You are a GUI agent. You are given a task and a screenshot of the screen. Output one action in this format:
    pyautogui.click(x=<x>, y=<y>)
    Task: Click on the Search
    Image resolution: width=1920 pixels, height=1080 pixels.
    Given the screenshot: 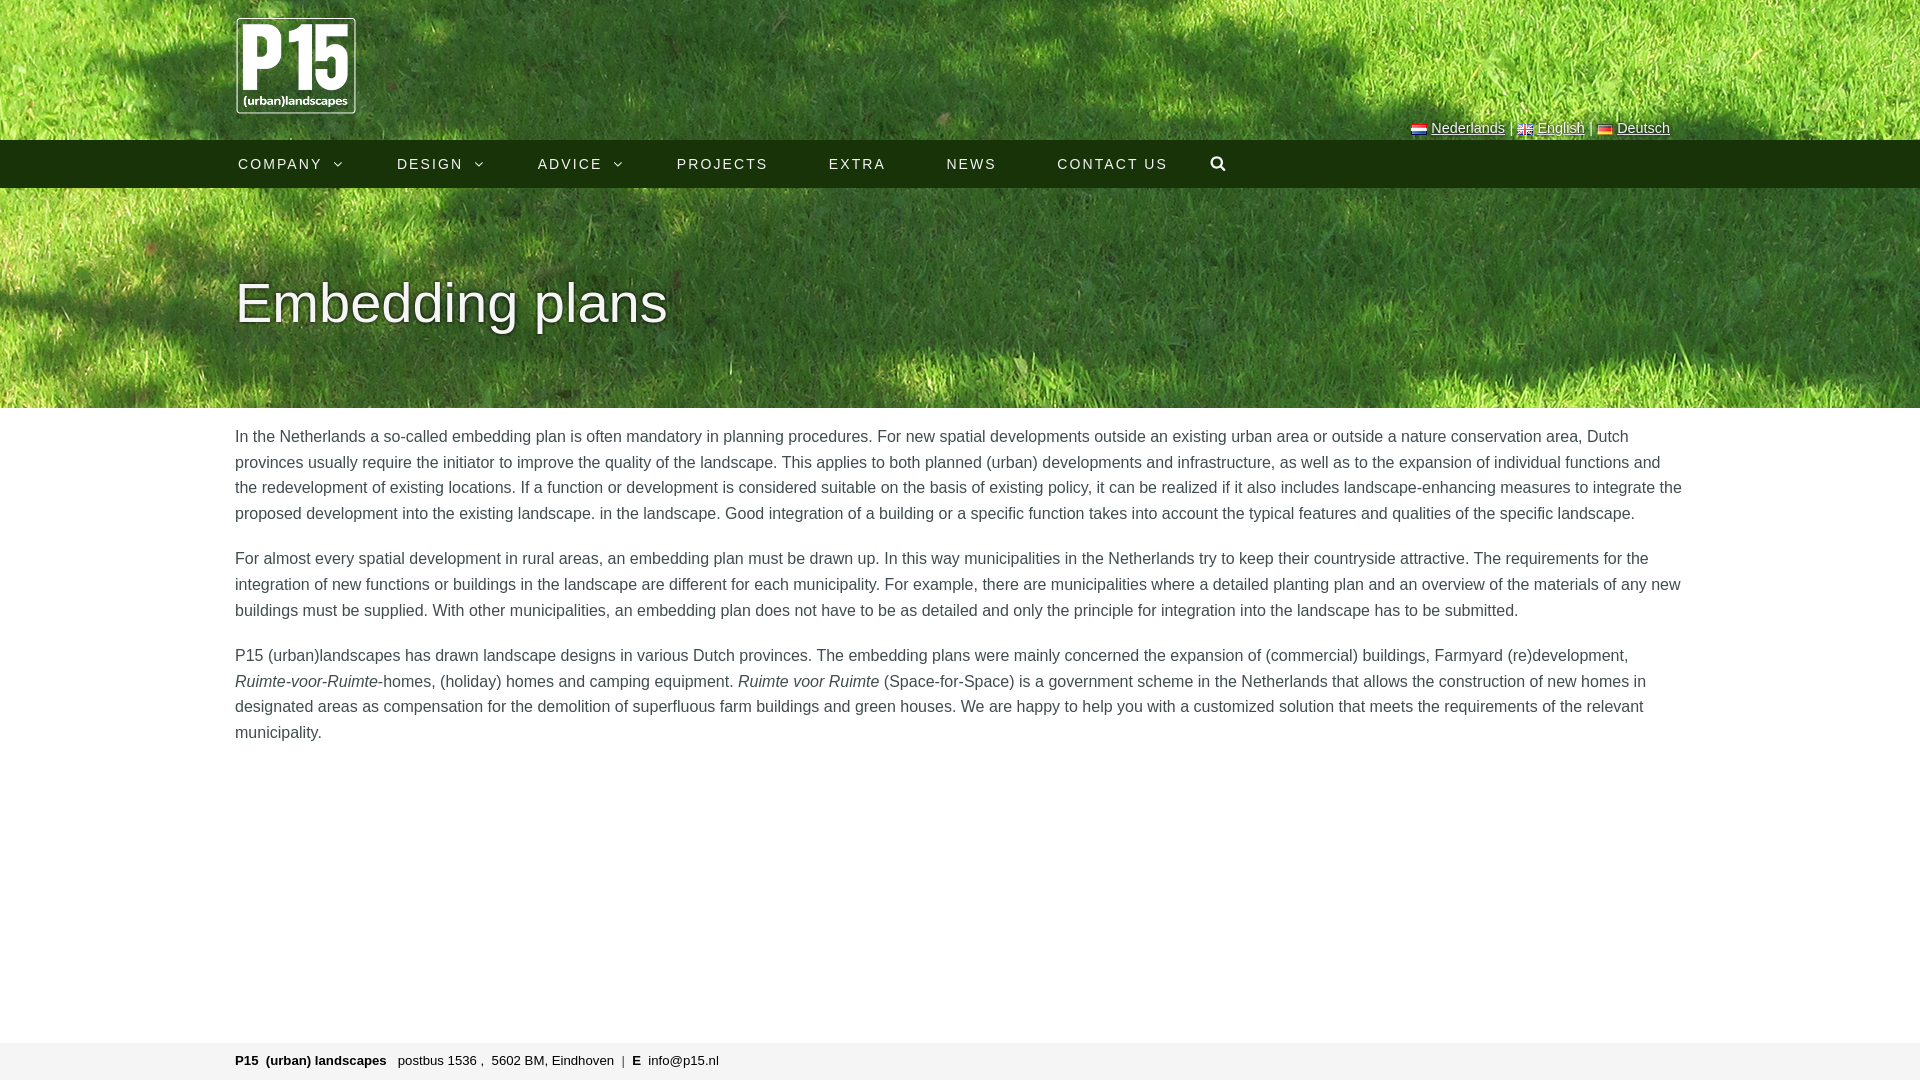 What is the action you would take?
    pyautogui.click(x=1221, y=164)
    